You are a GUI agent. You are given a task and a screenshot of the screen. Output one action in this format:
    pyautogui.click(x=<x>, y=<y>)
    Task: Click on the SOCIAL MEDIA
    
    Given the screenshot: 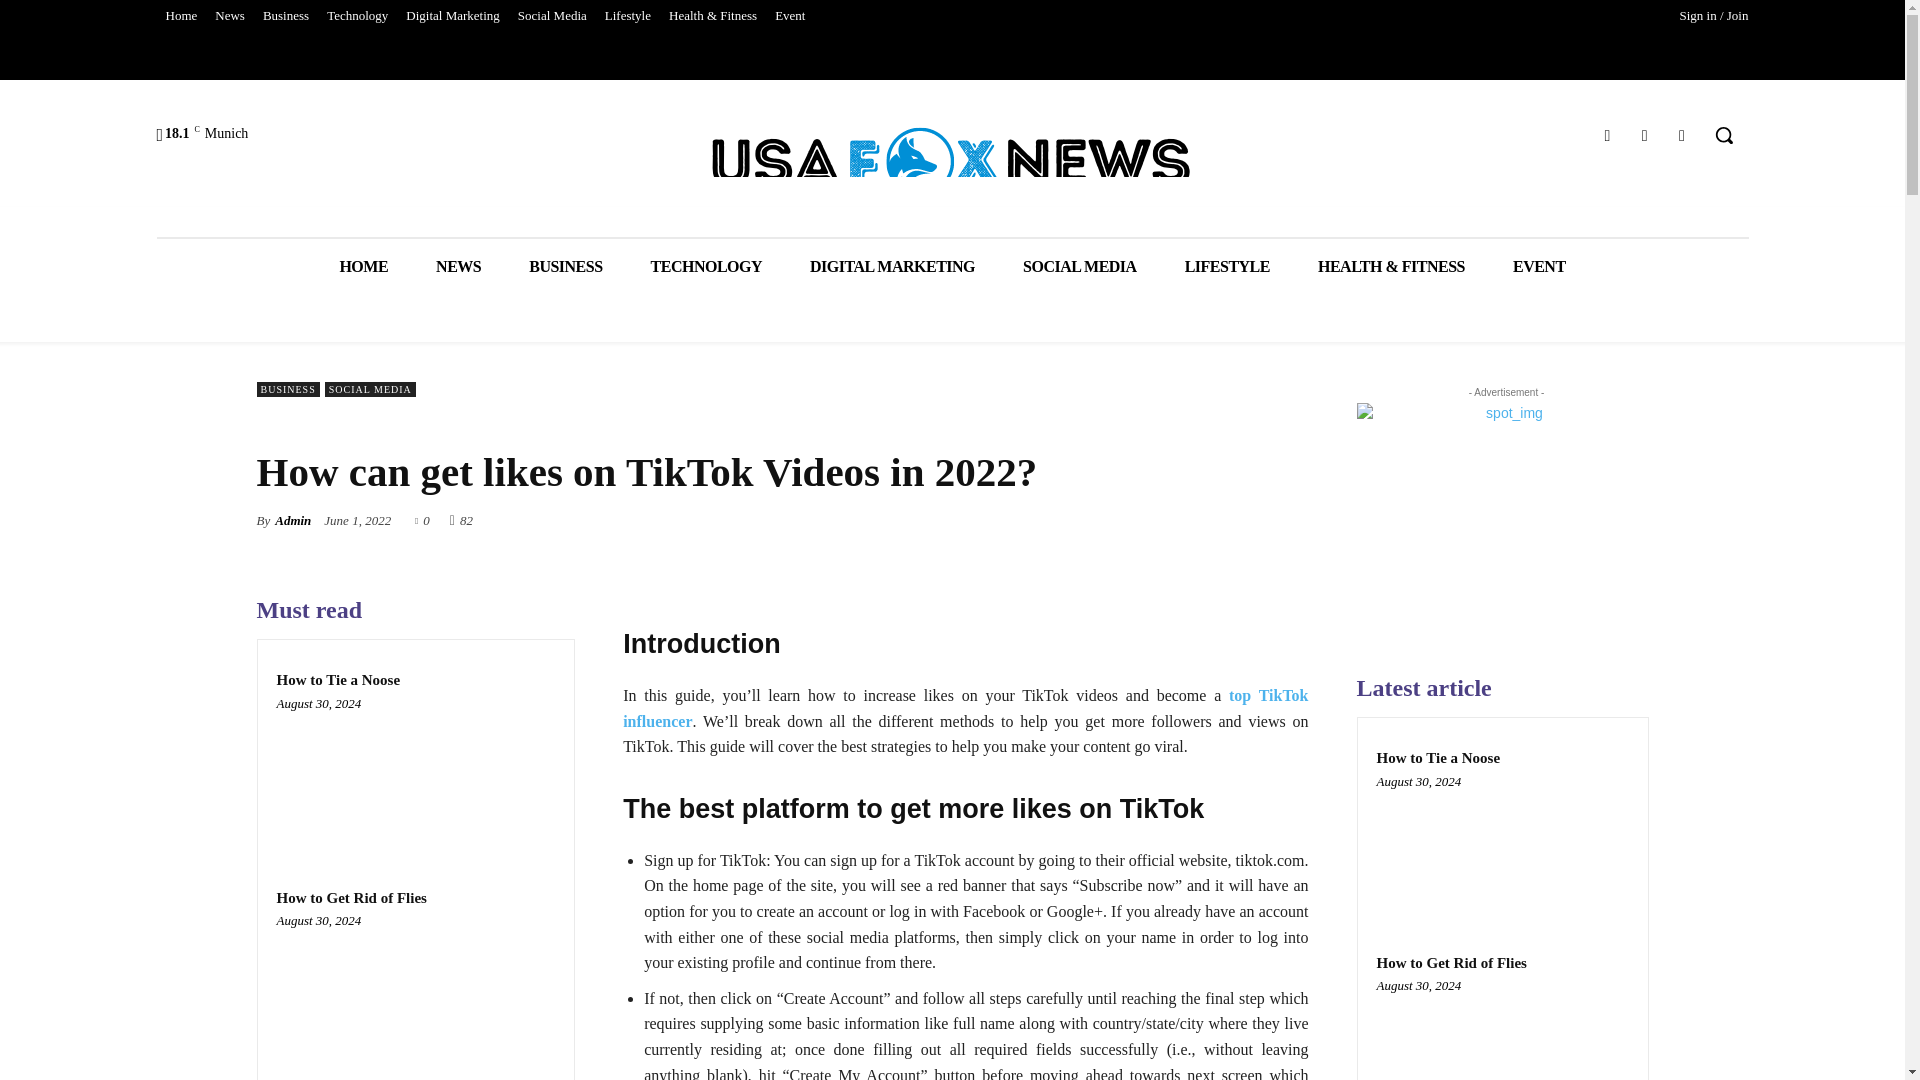 What is the action you would take?
    pyautogui.click(x=1080, y=266)
    